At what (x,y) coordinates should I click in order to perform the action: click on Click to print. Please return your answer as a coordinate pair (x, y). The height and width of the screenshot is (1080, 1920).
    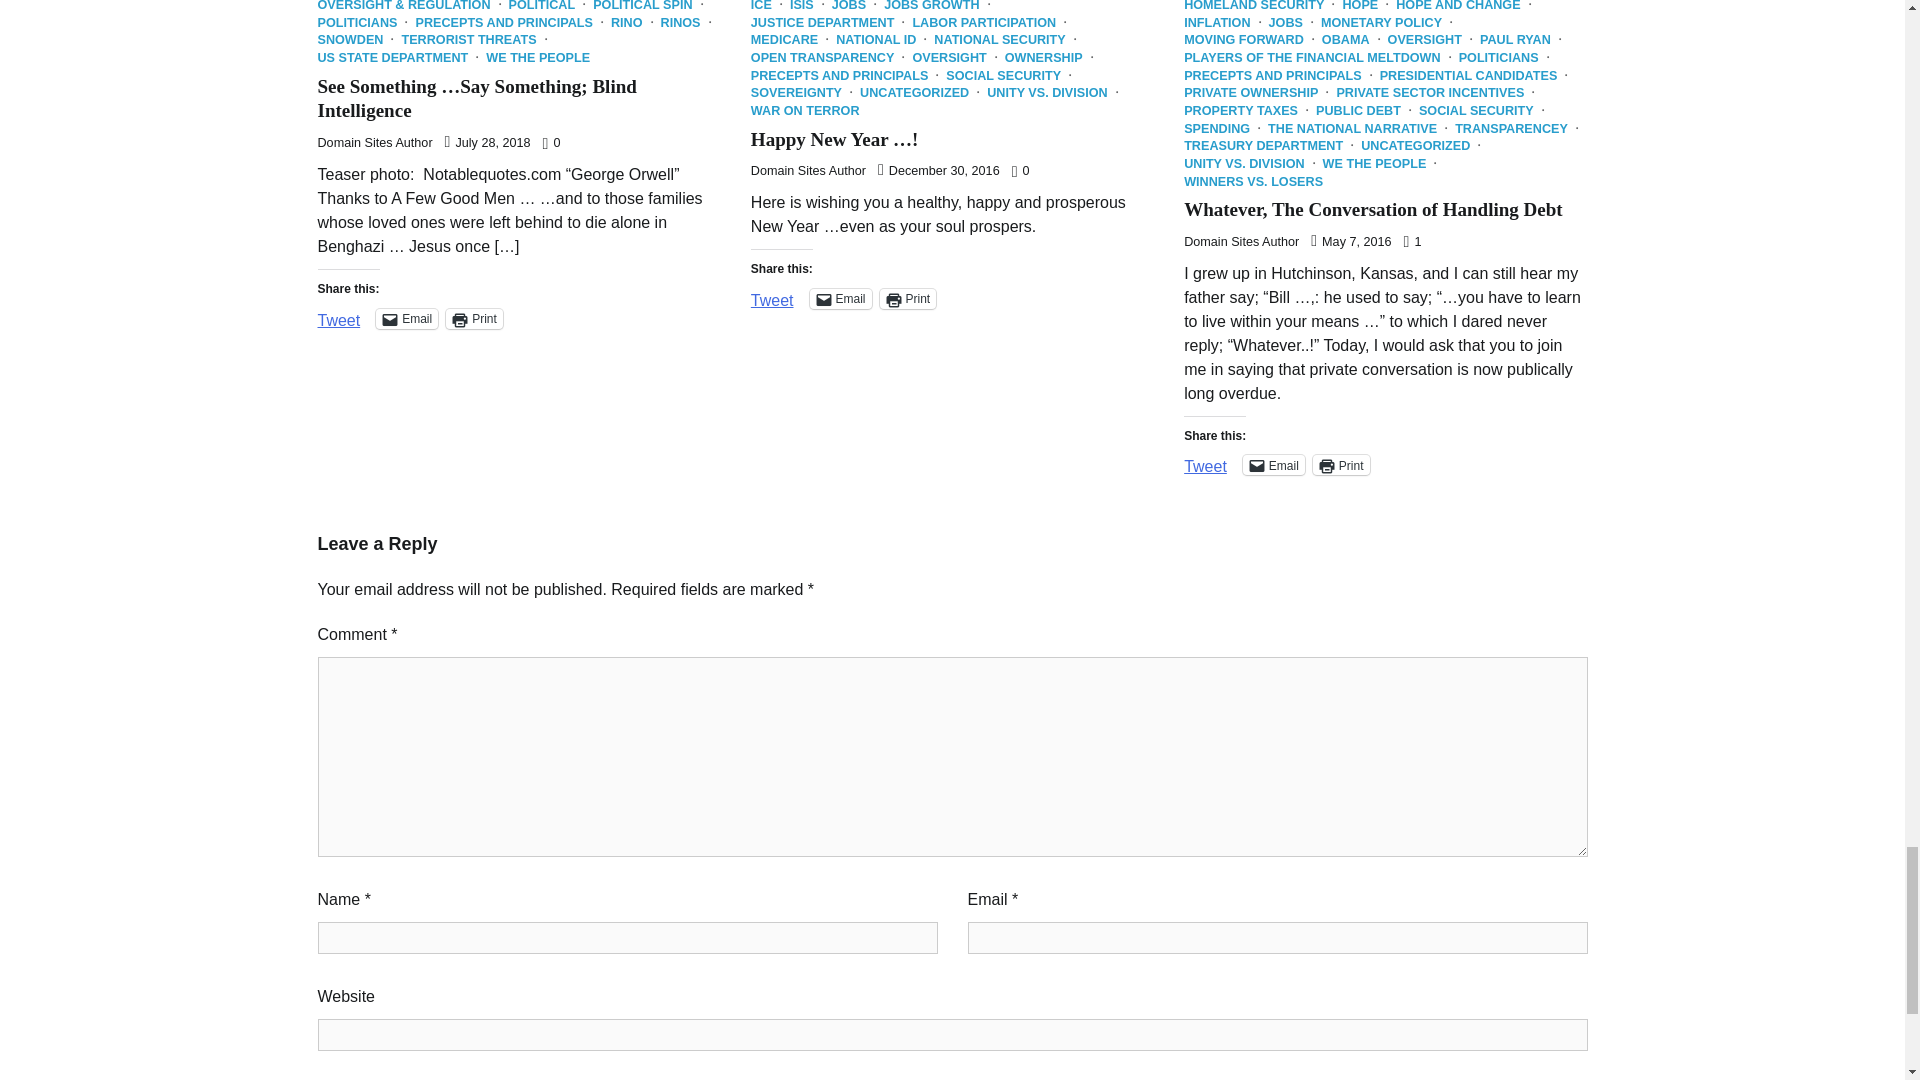
    Looking at the image, I should click on (1342, 464).